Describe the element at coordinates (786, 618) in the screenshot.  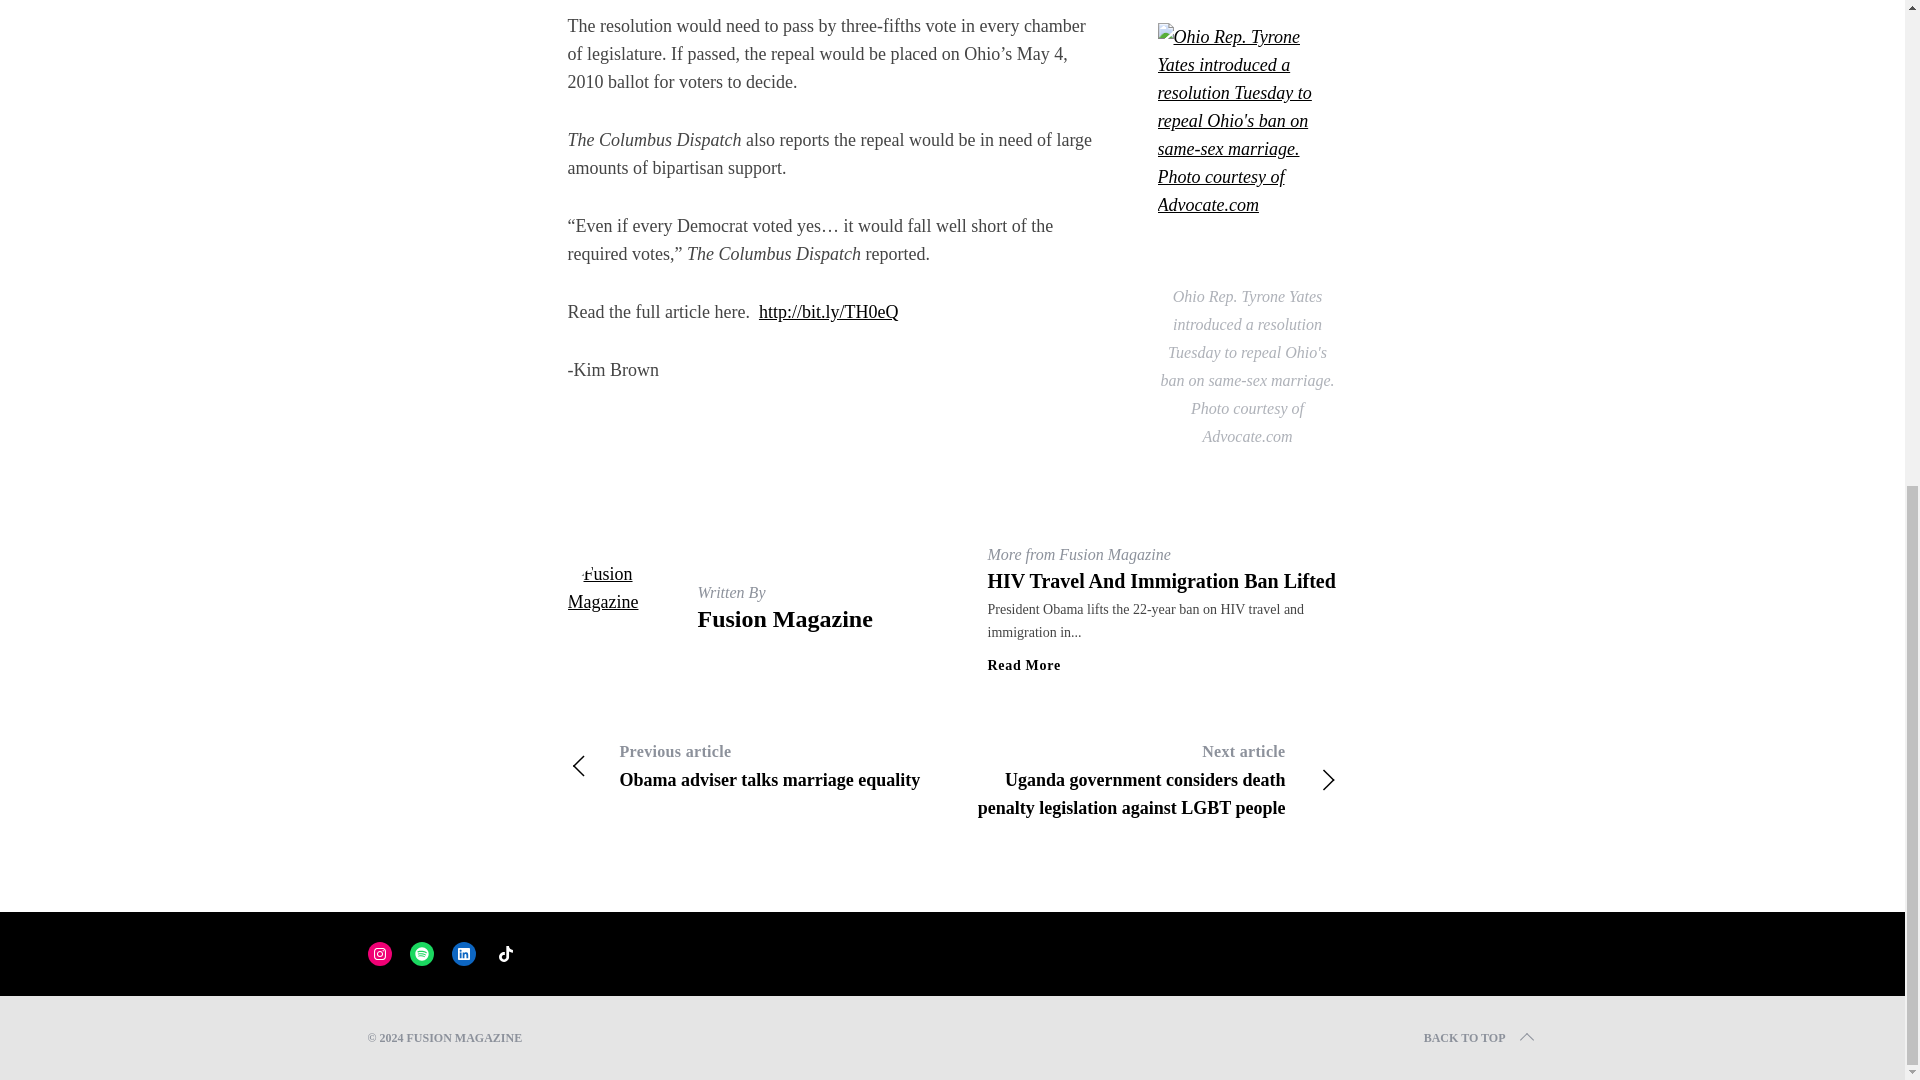
I see `TikTok` at that location.